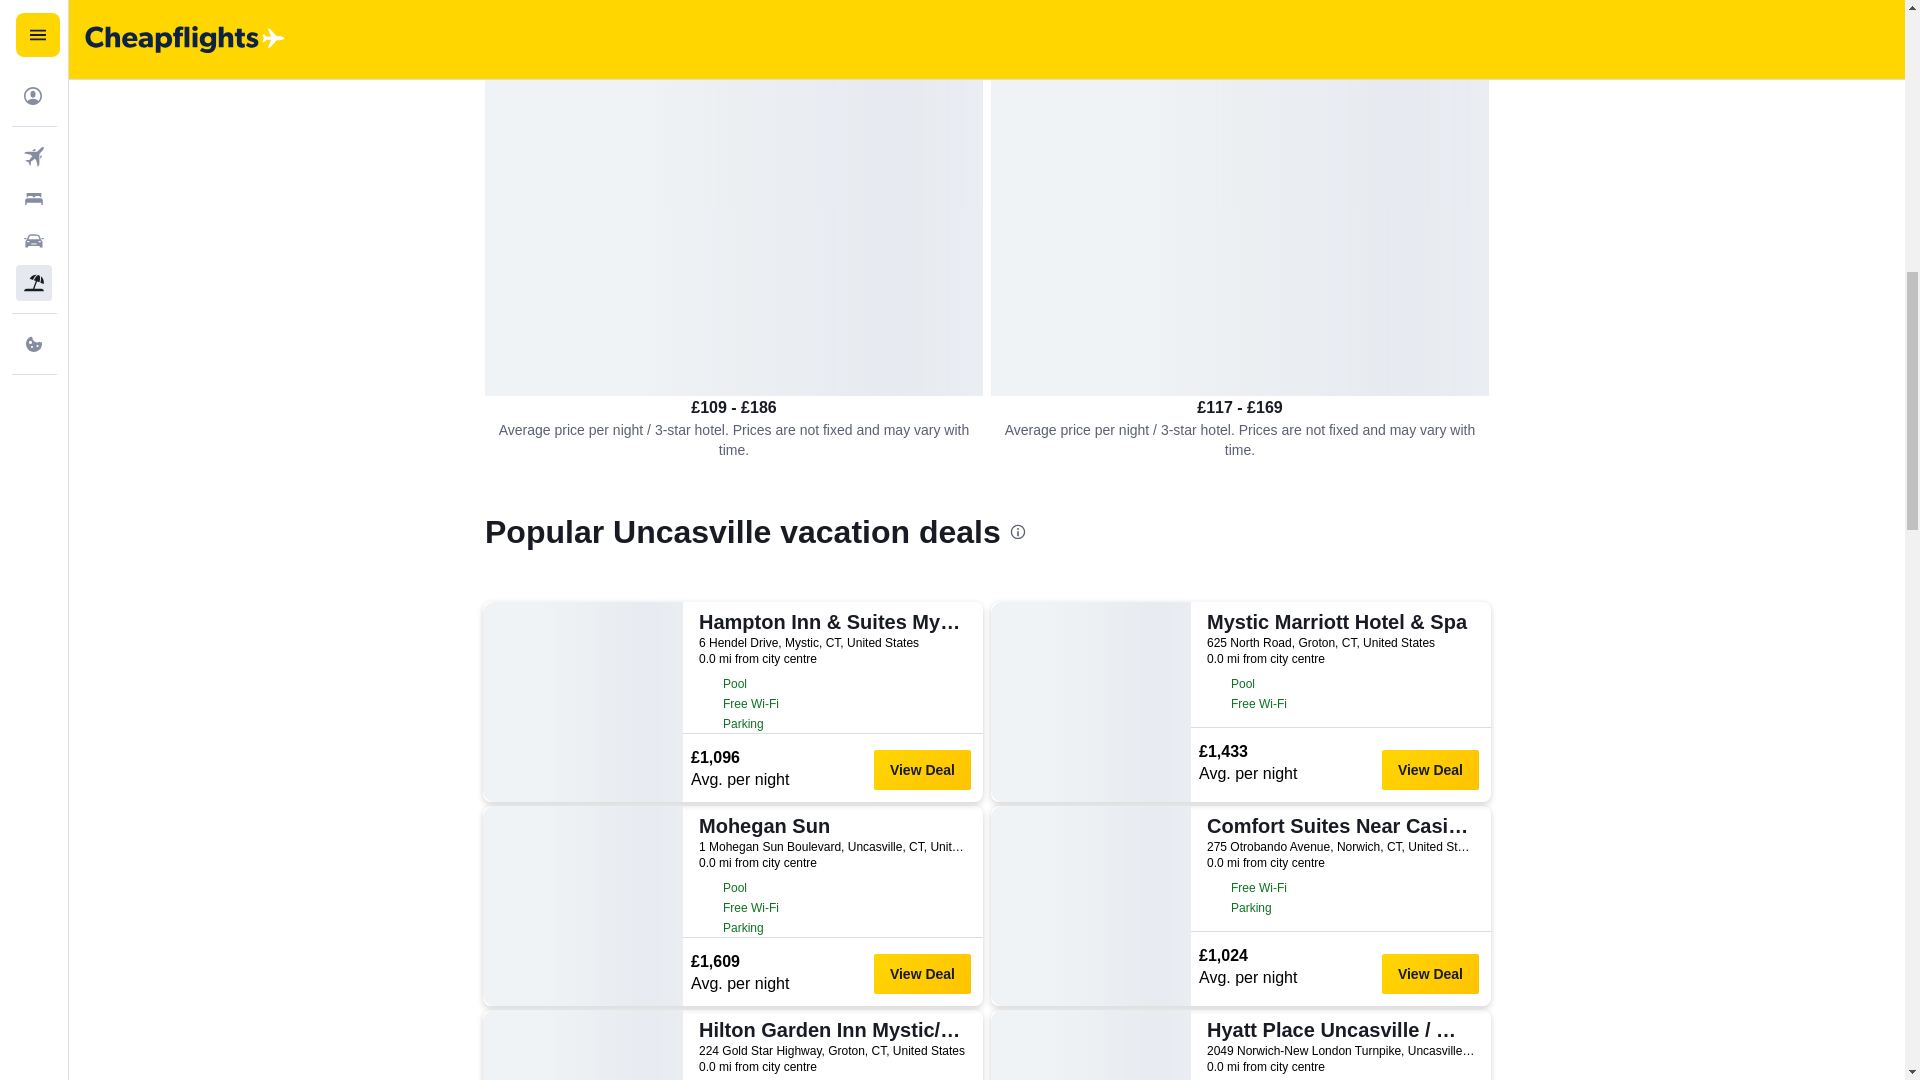  What do you see at coordinates (922, 973) in the screenshot?
I see `View Deal` at bounding box center [922, 973].